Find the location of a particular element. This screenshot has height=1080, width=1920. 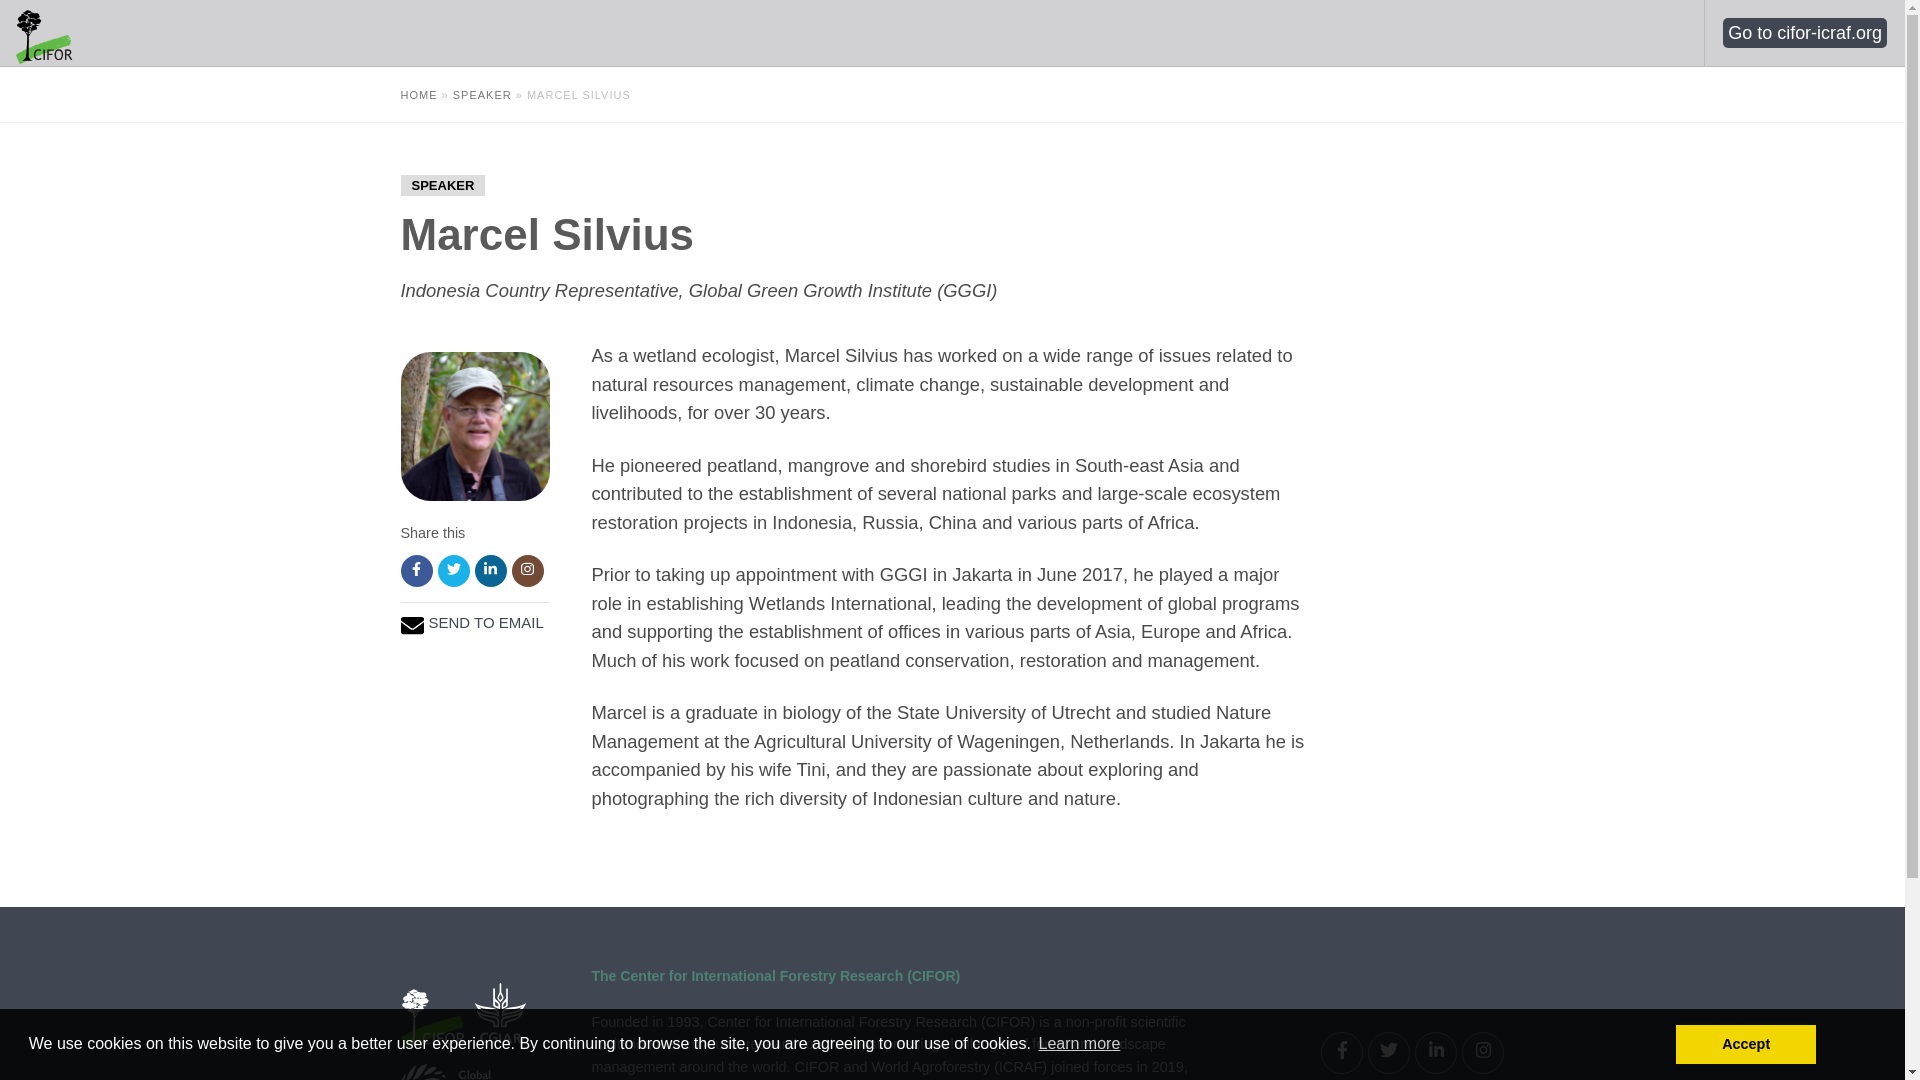

HOME is located at coordinates (418, 94).